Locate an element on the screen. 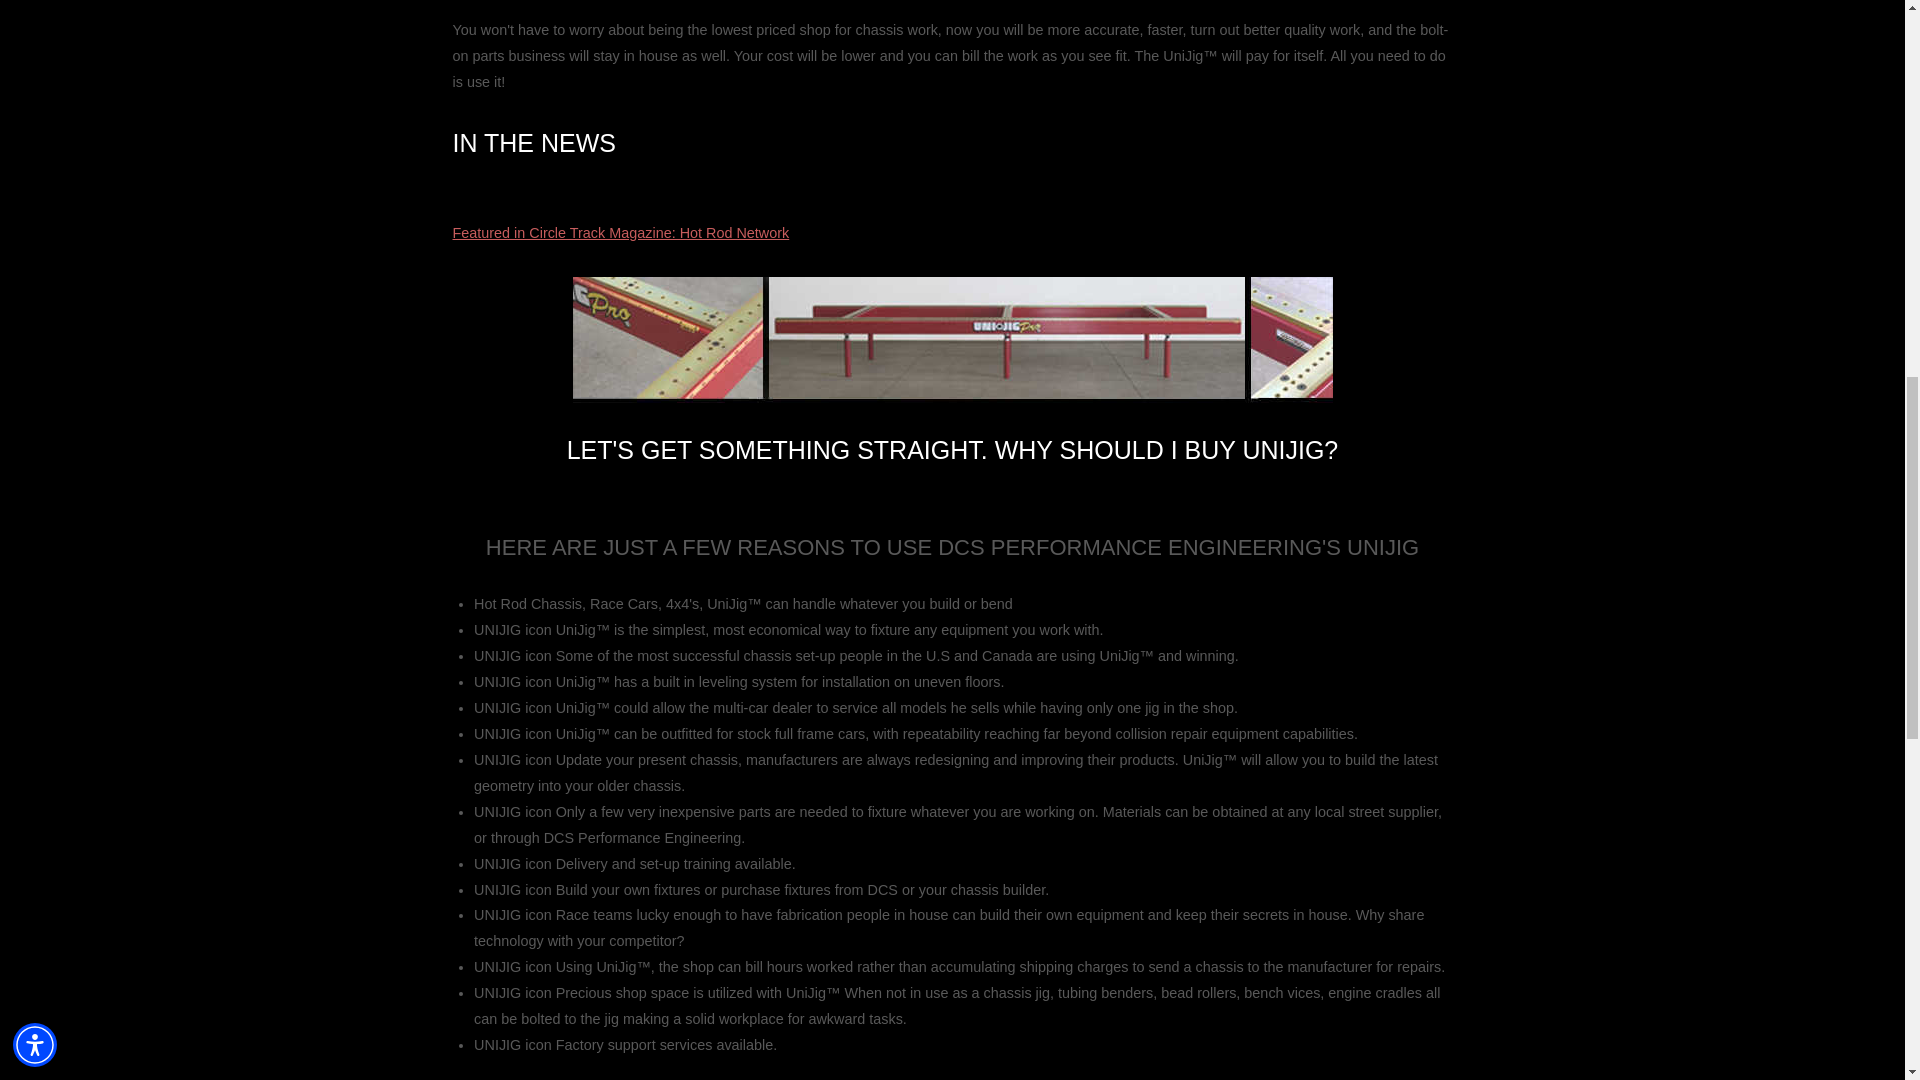 The width and height of the screenshot is (1920, 1080). Featured in Circle Track Magazine: Hot Rod Network is located at coordinates (620, 232).